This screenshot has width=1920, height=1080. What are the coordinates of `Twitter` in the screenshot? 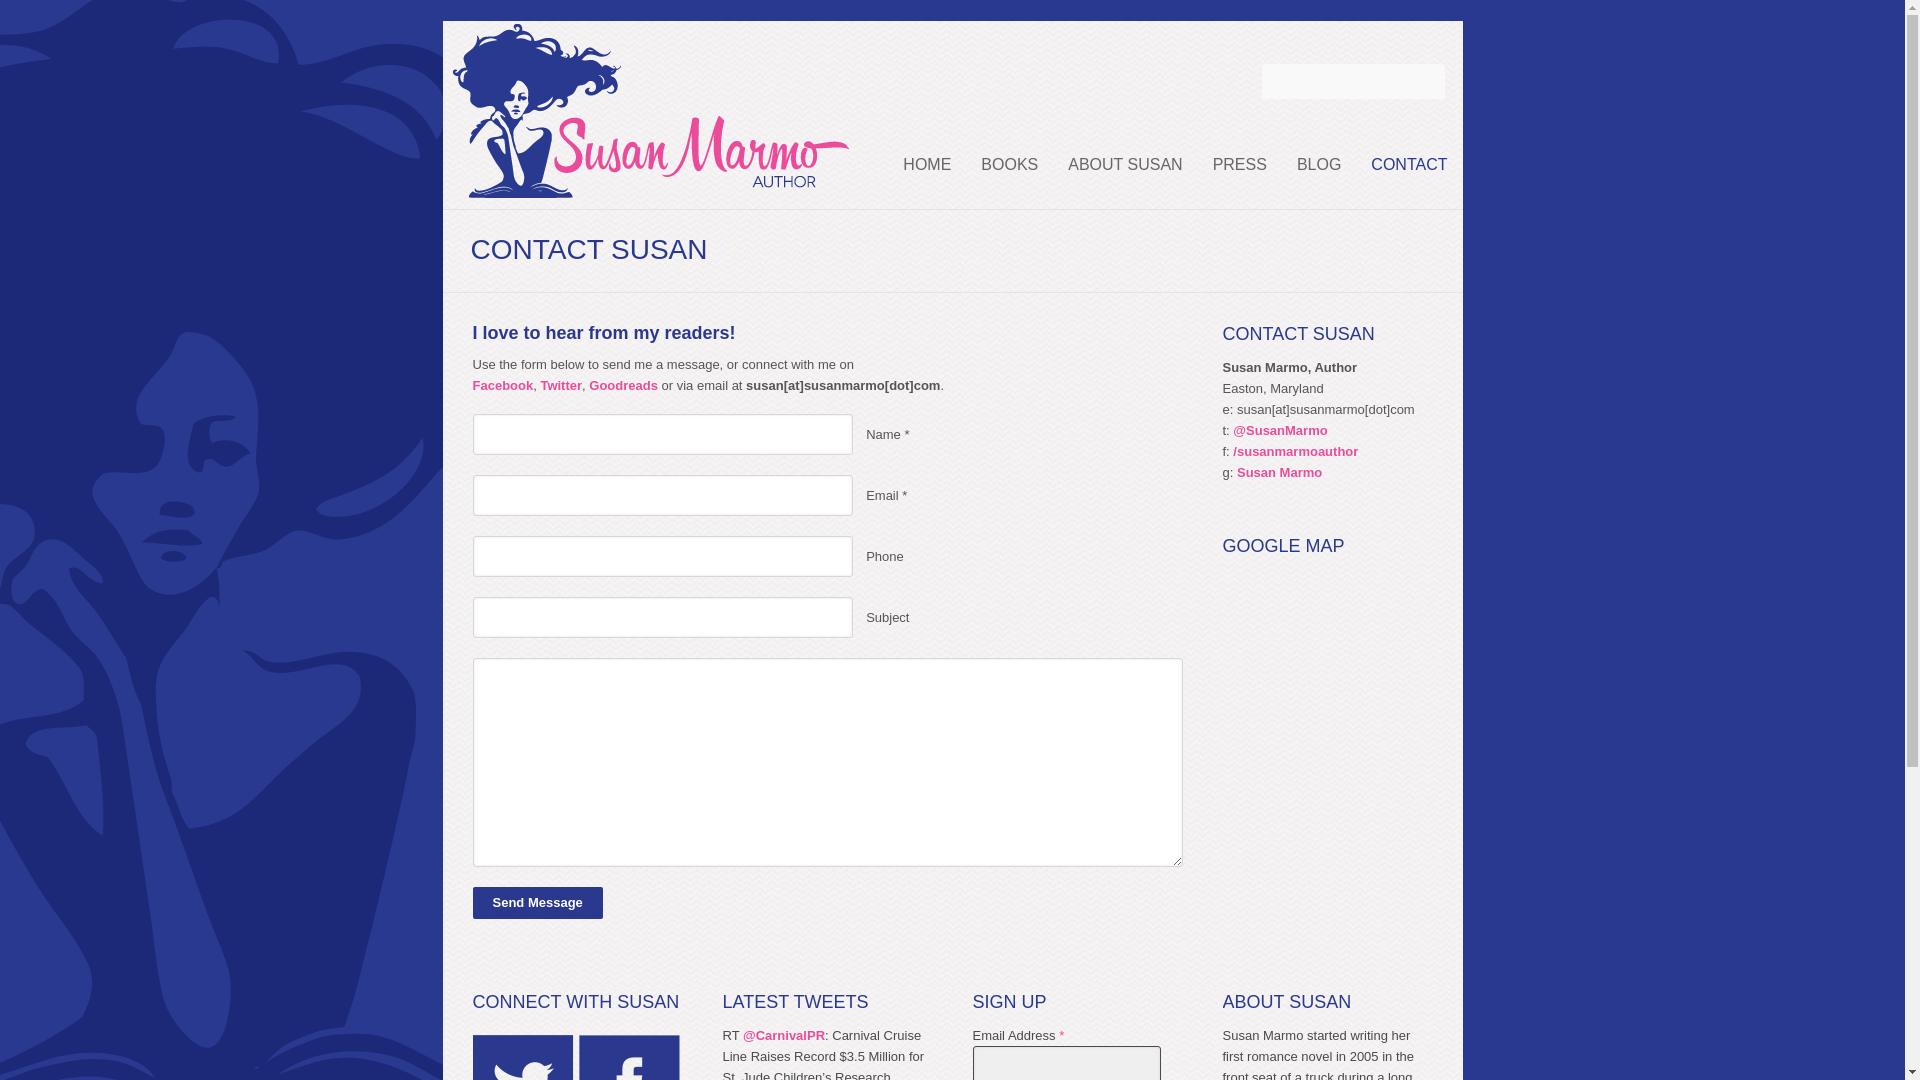 It's located at (560, 386).